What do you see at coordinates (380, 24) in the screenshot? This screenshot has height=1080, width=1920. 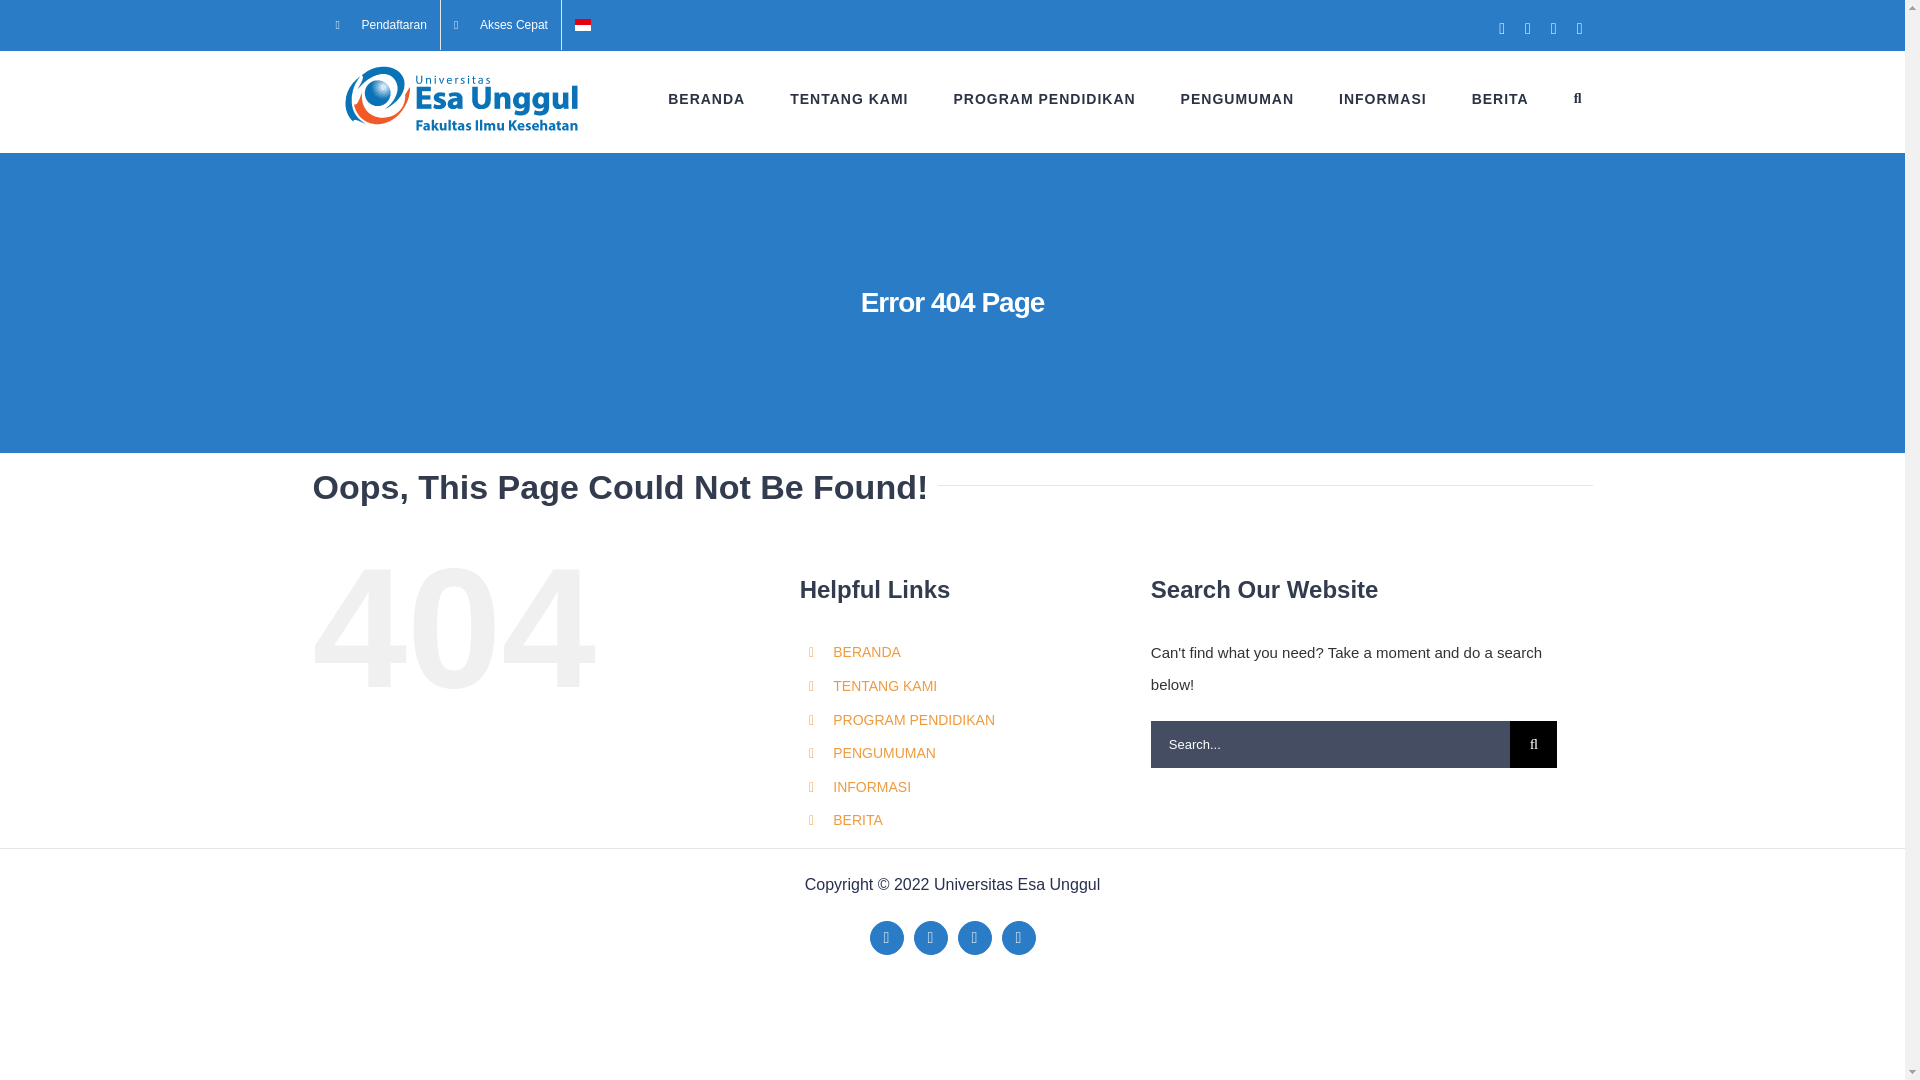 I see `Pendaftaran` at bounding box center [380, 24].